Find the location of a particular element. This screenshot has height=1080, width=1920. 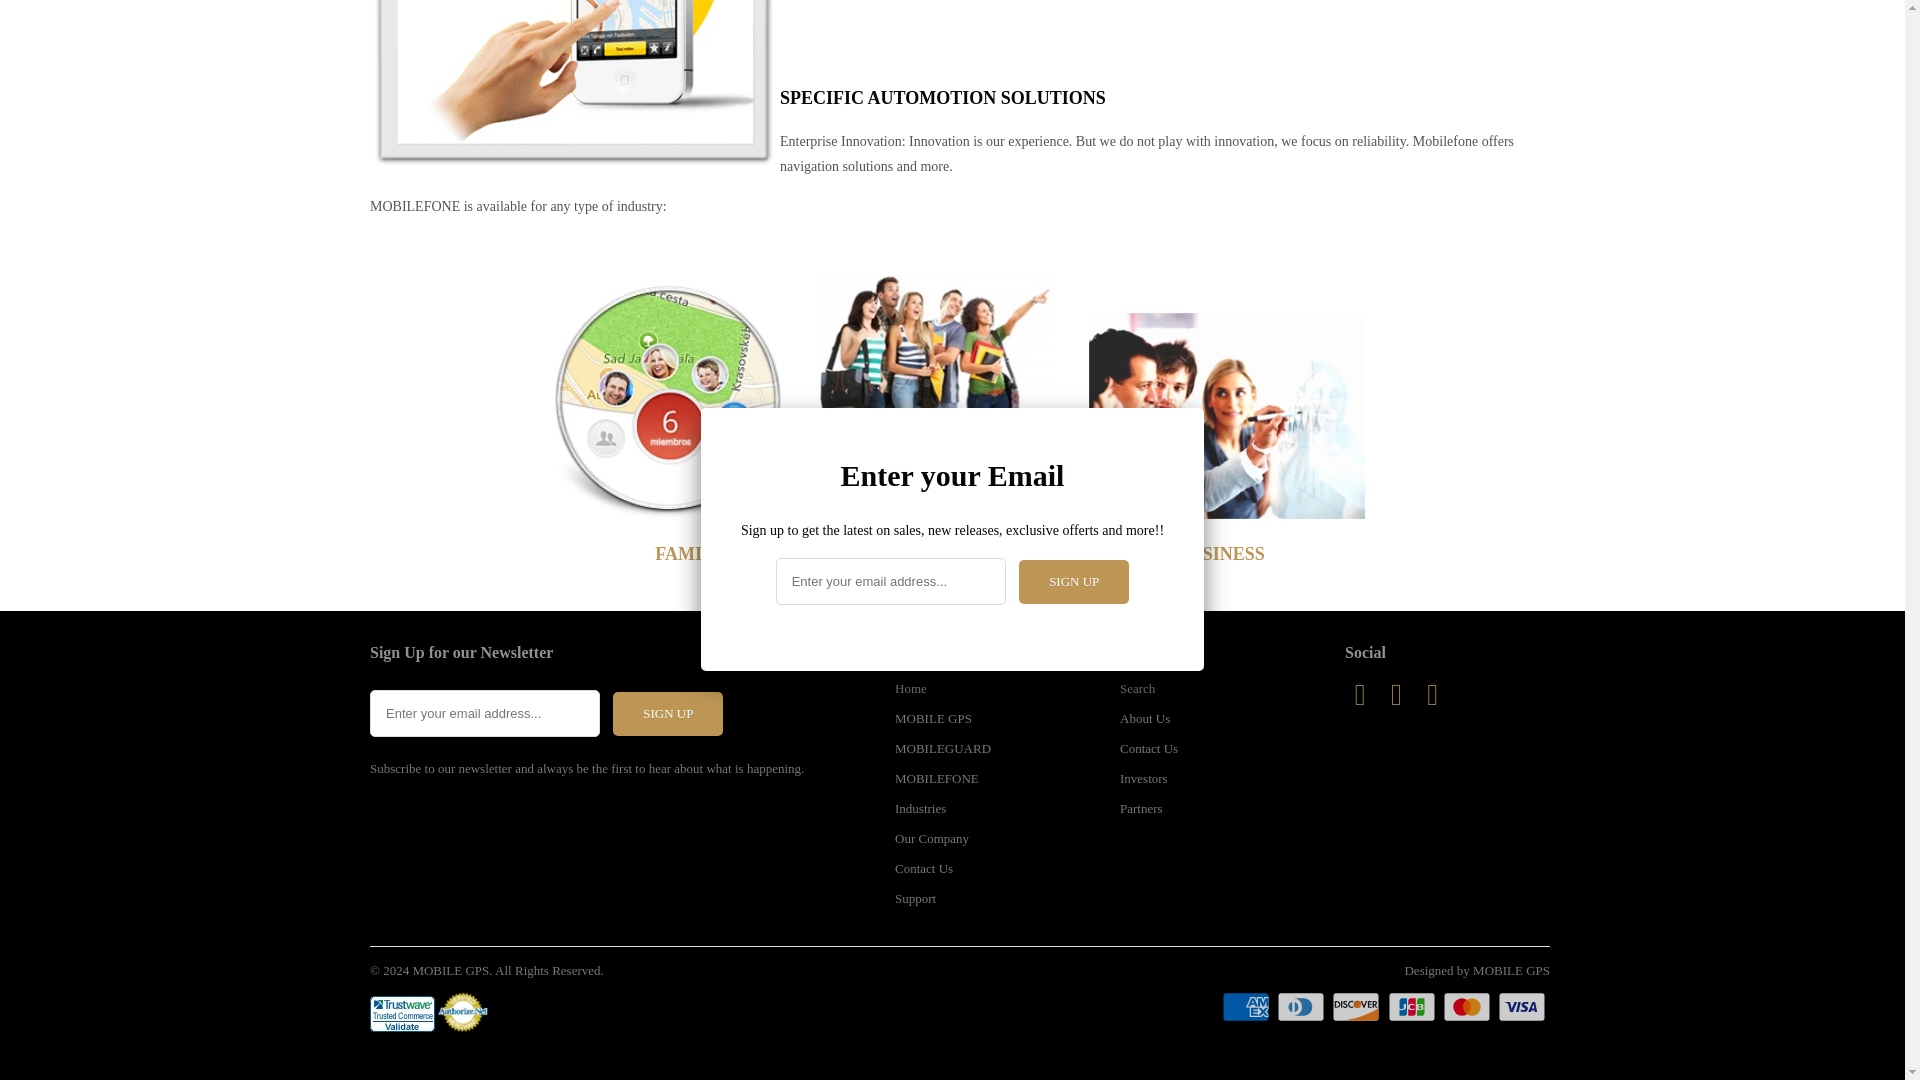

Sign Up is located at coordinates (1074, 19).